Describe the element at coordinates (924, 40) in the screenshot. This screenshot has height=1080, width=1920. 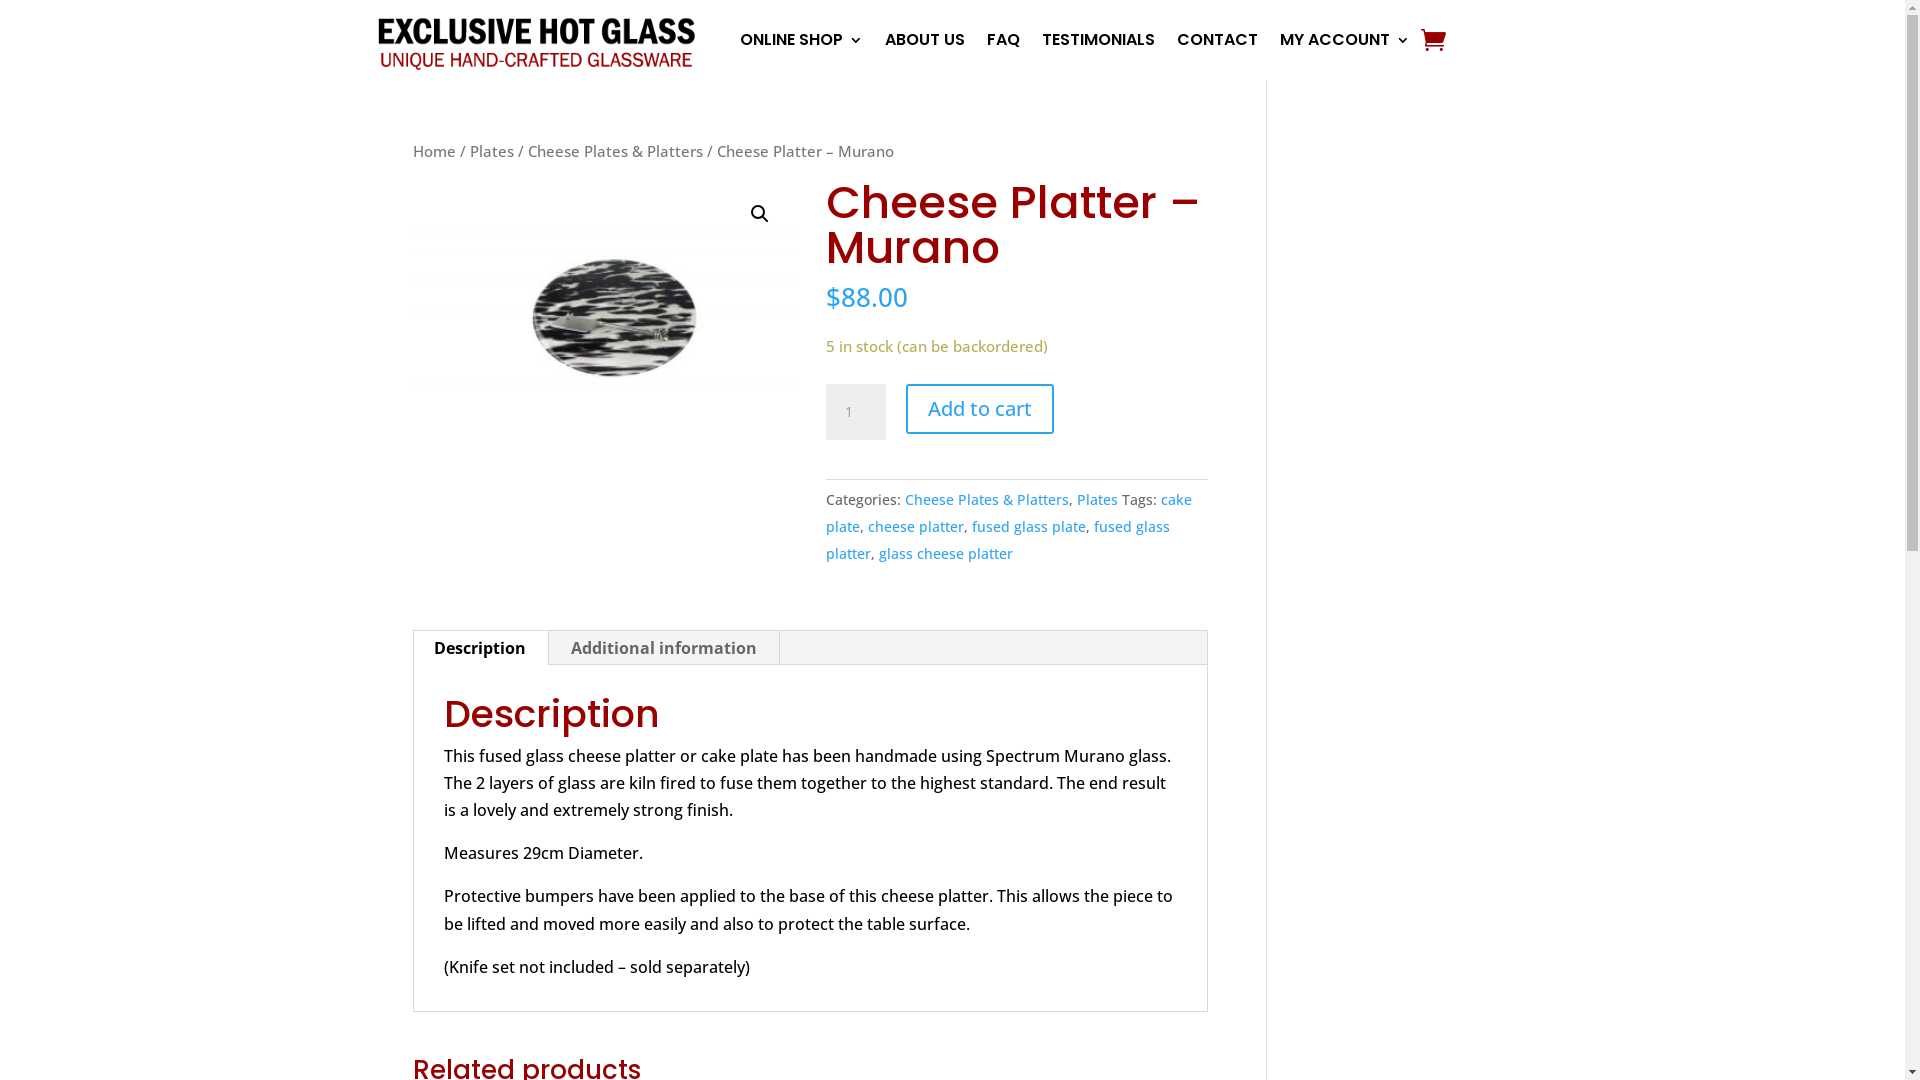
I see `ABOUT US` at that location.